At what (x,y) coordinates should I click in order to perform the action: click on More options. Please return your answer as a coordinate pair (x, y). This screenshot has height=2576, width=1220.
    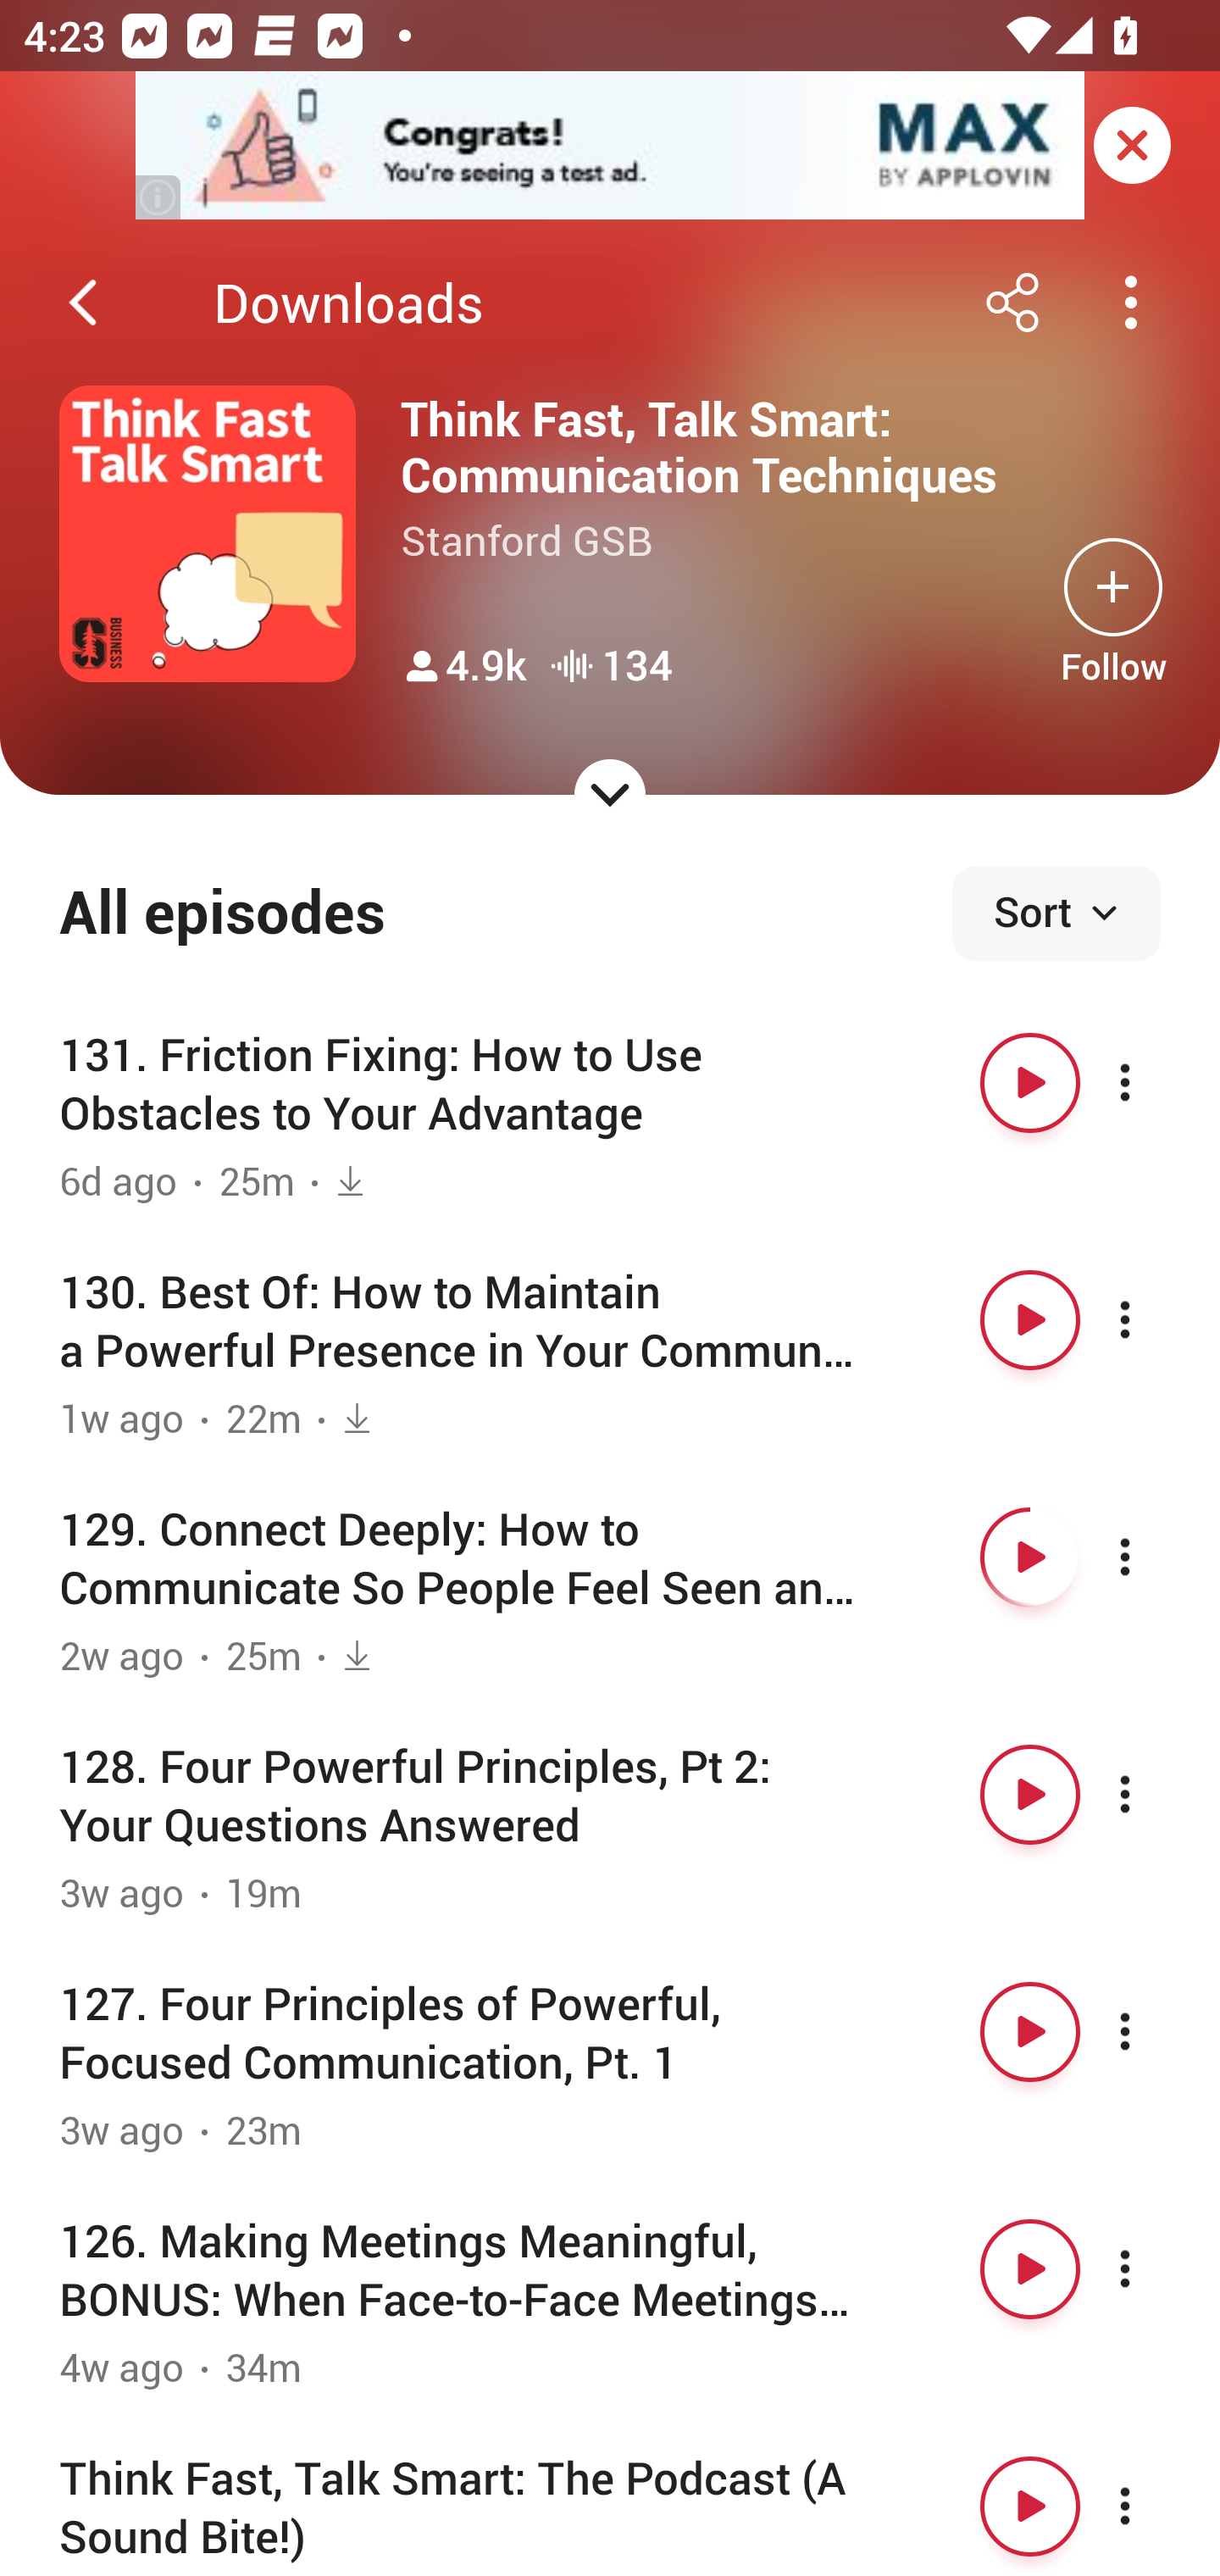
    Looking at the image, I should click on (1154, 2506).